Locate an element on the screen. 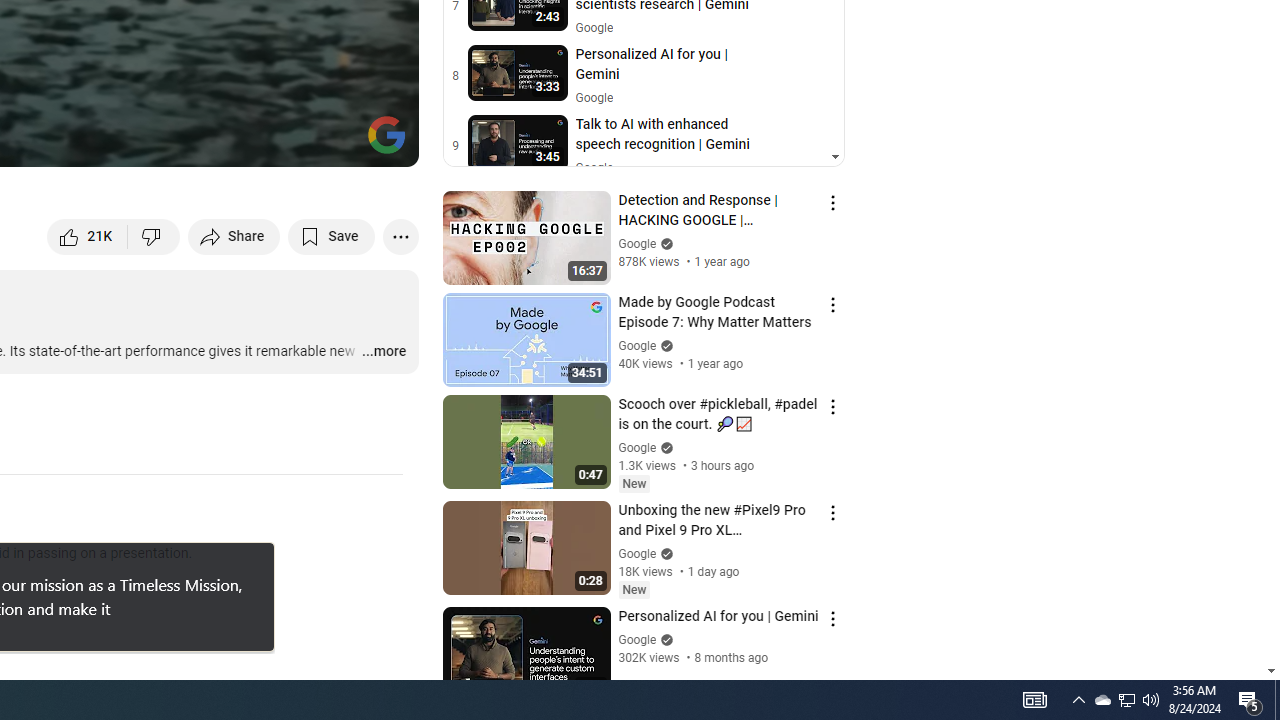  New is located at coordinates (634, 590).